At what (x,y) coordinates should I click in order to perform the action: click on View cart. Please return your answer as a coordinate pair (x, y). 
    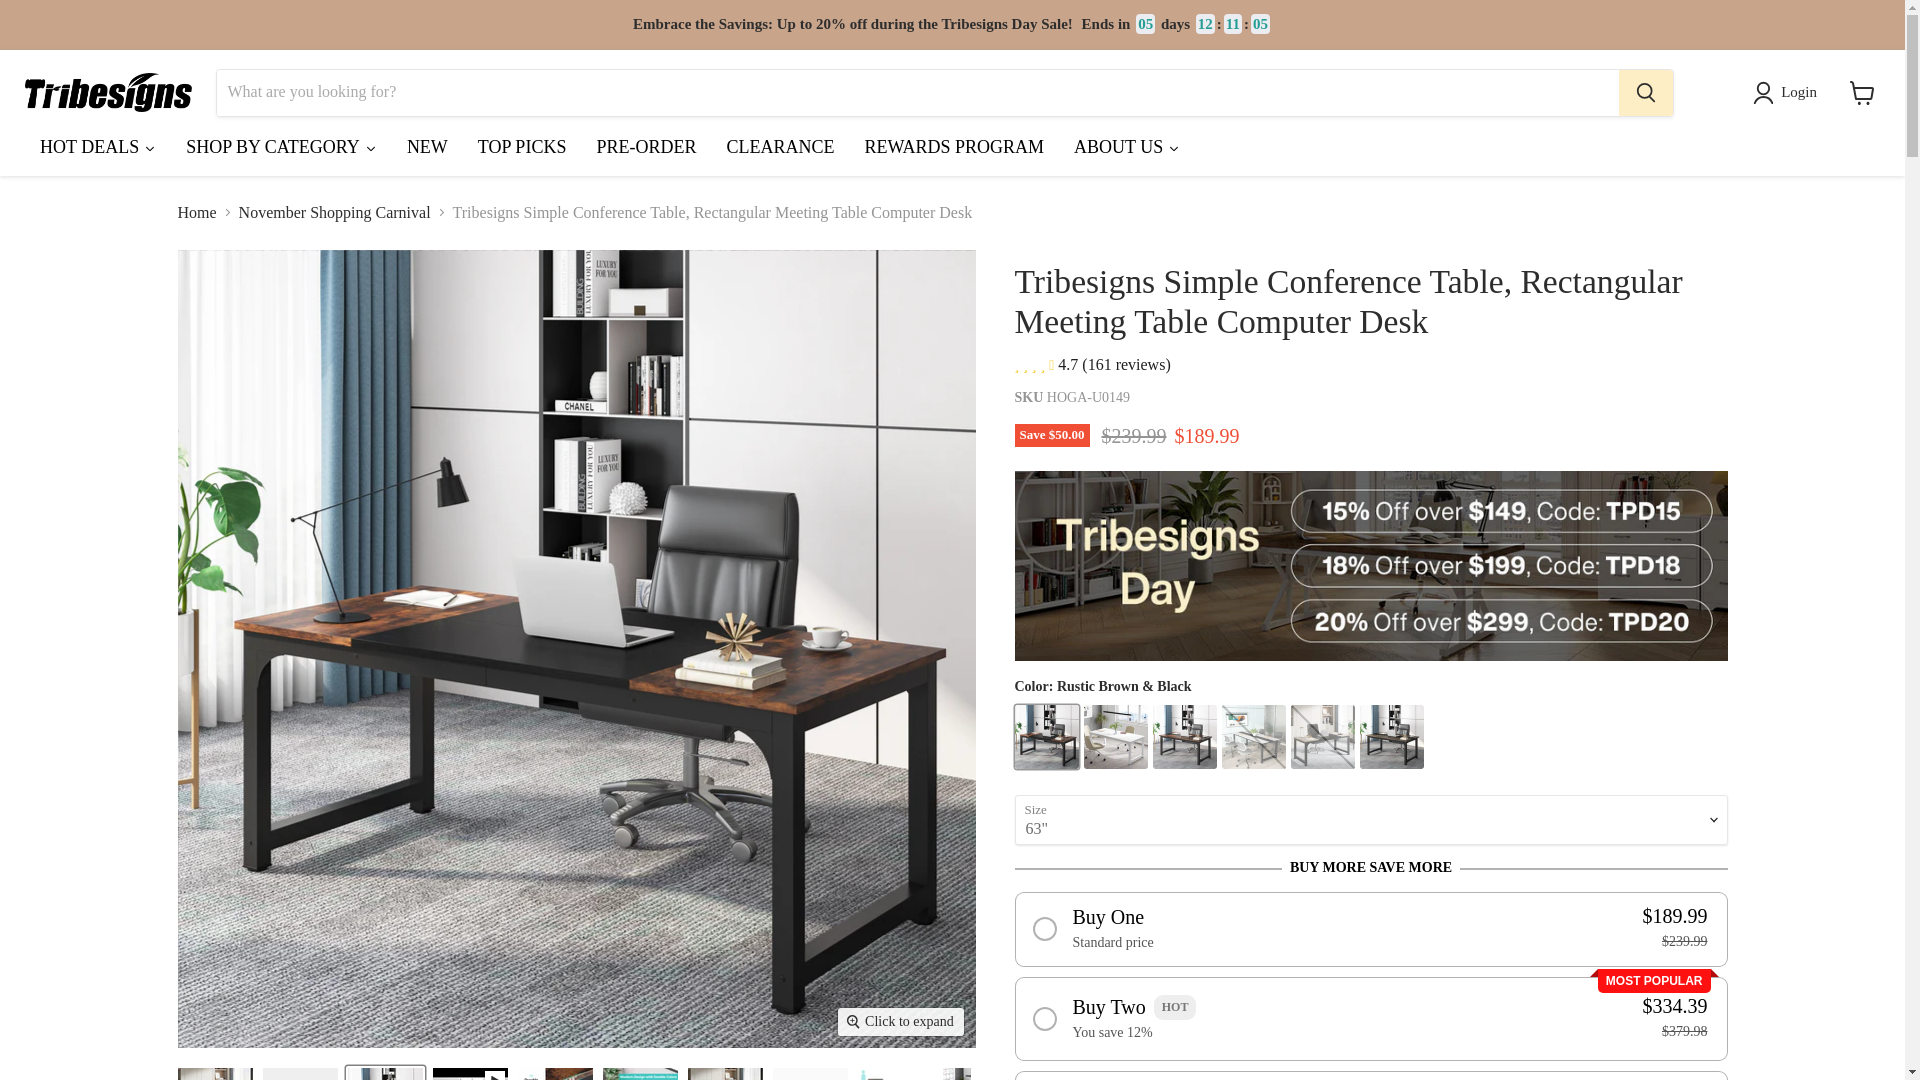
    Looking at the image, I should click on (1862, 92).